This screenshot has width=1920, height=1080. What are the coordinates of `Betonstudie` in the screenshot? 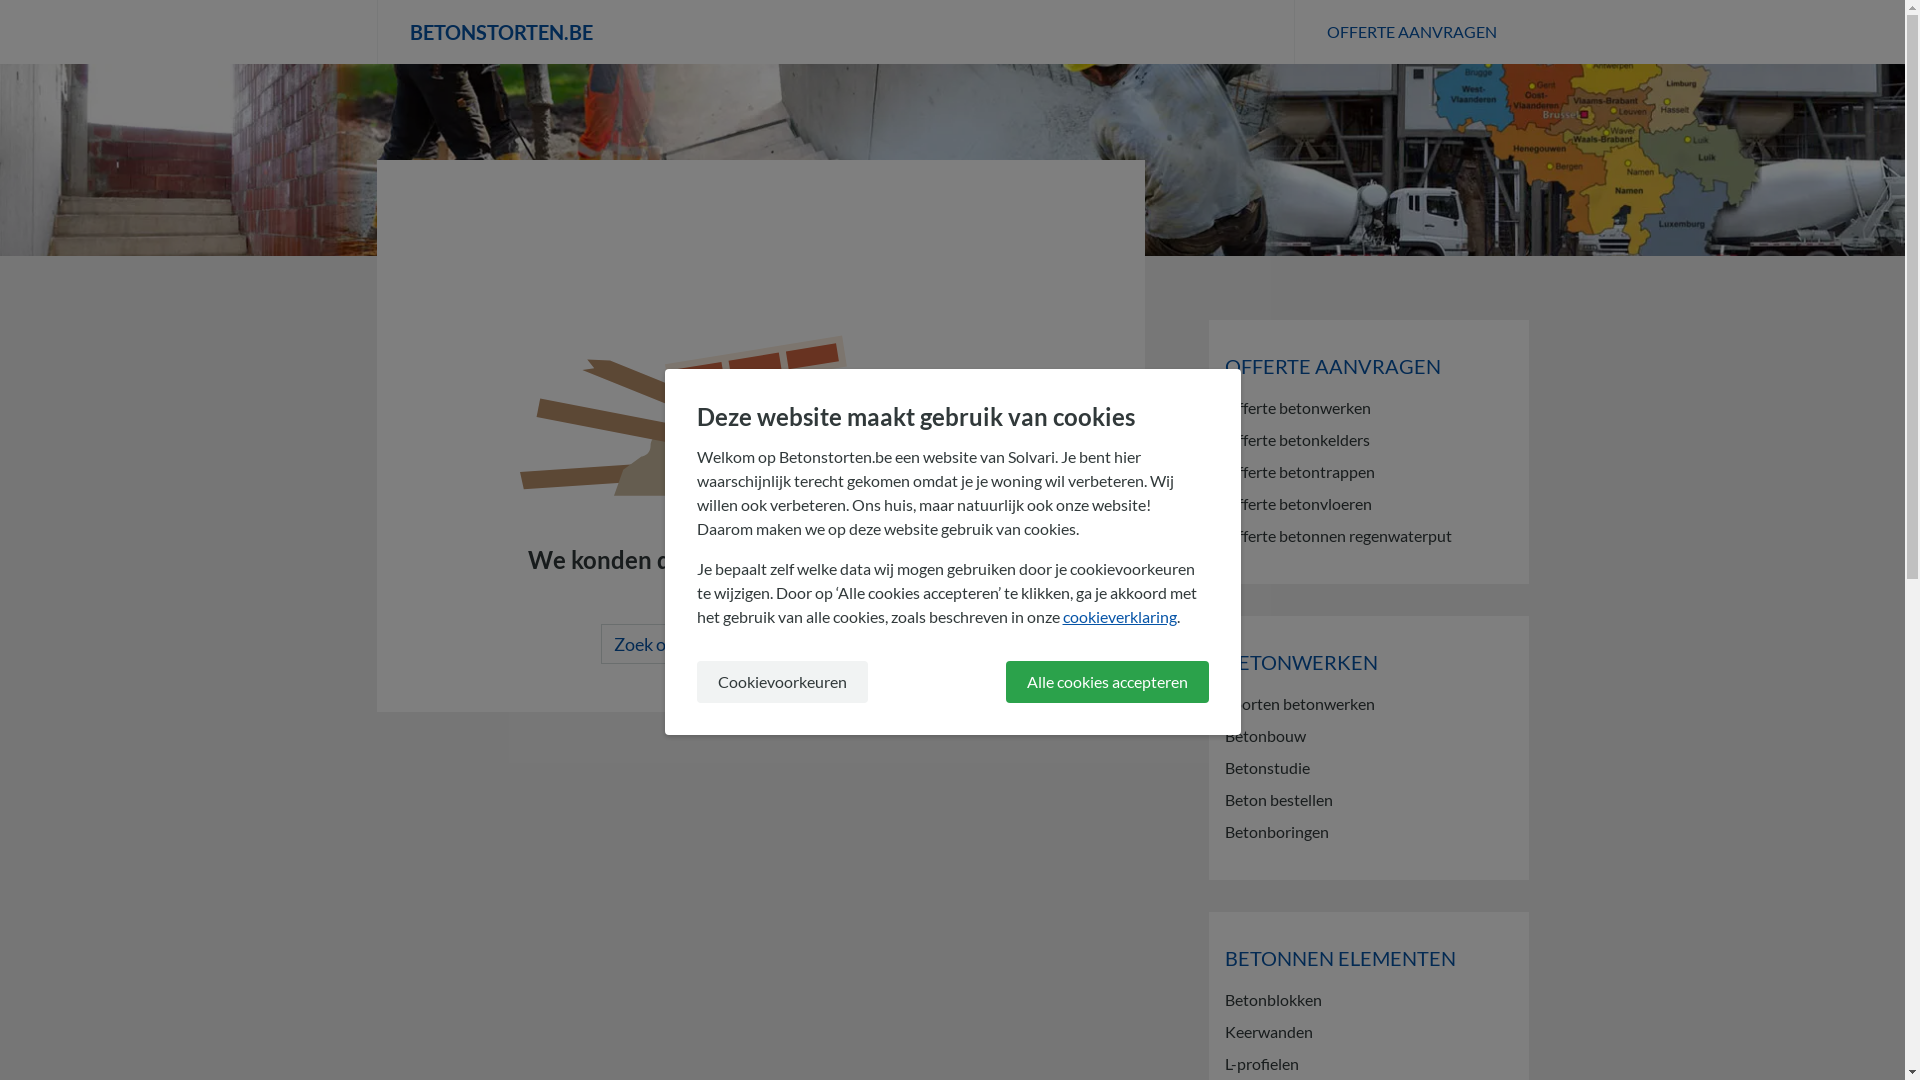 It's located at (1368, 768).